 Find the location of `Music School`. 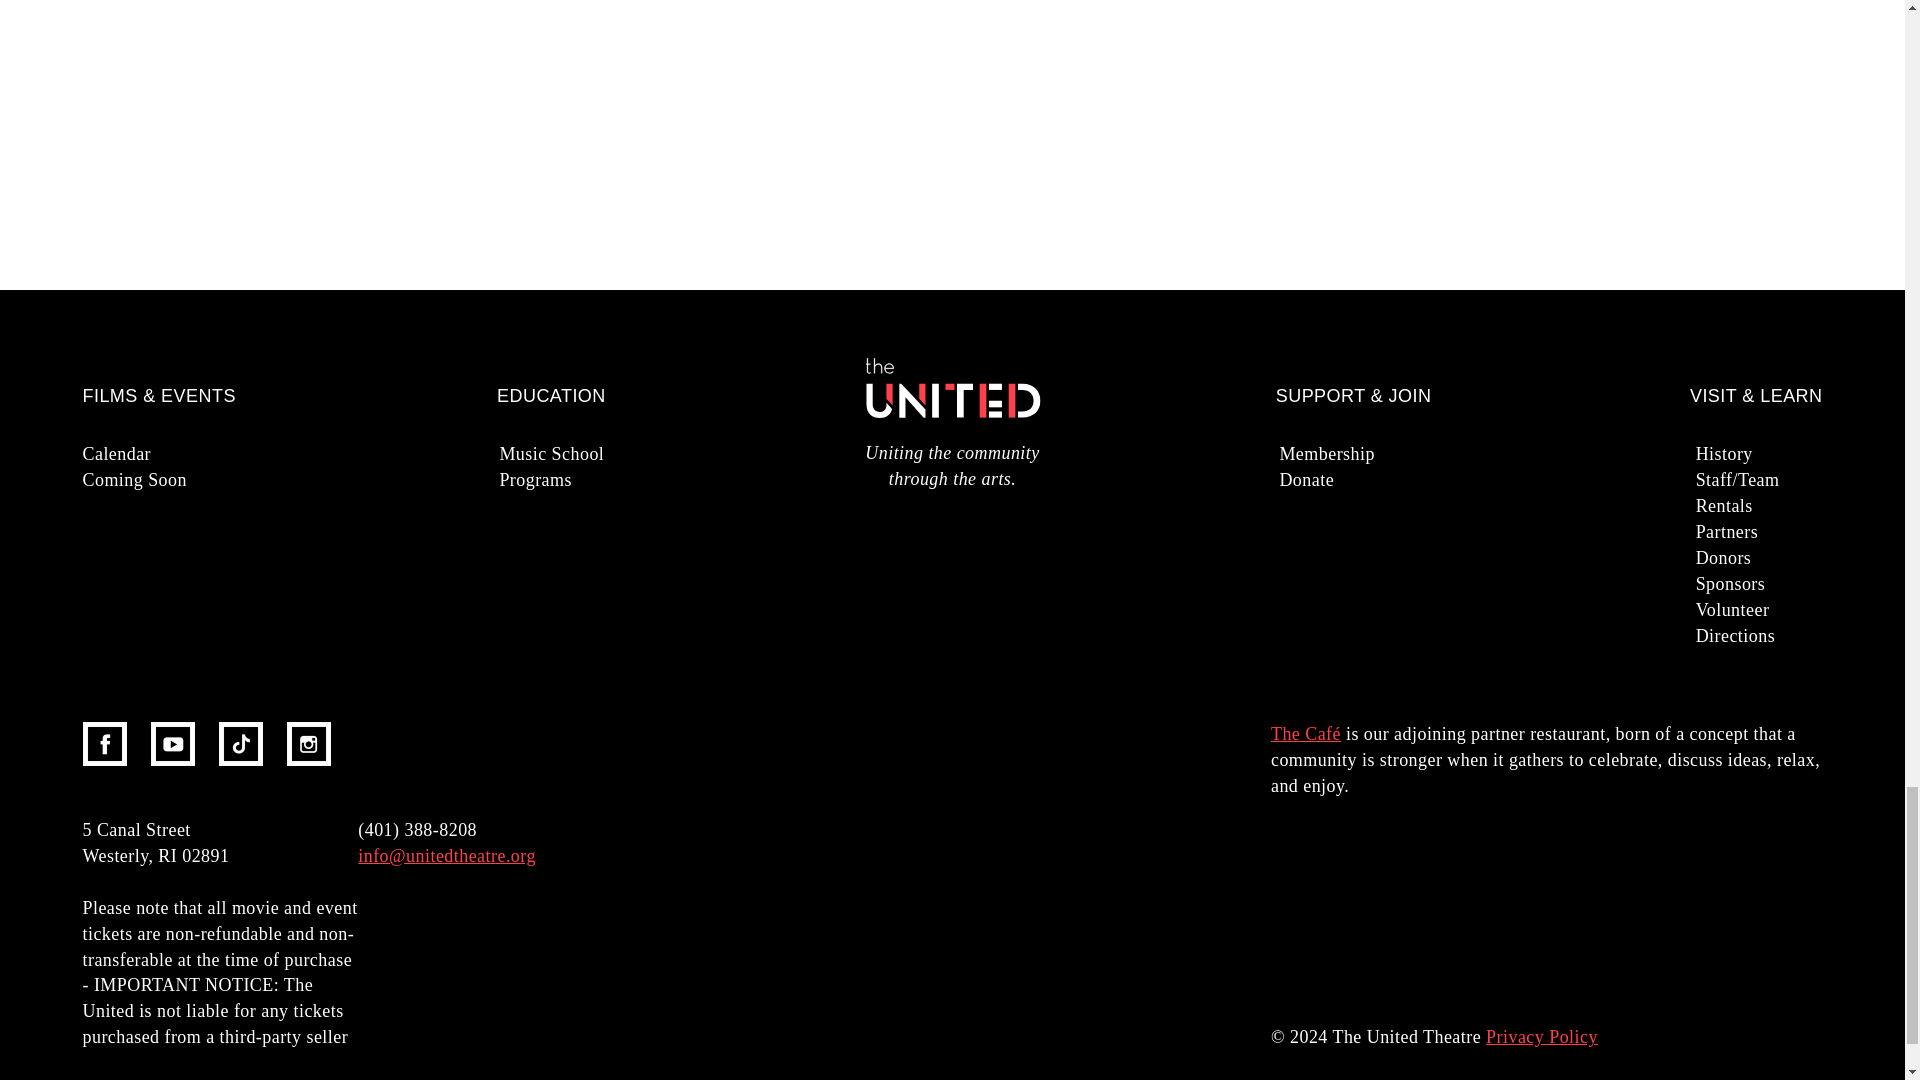

Music School is located at coordinates (598, 453).